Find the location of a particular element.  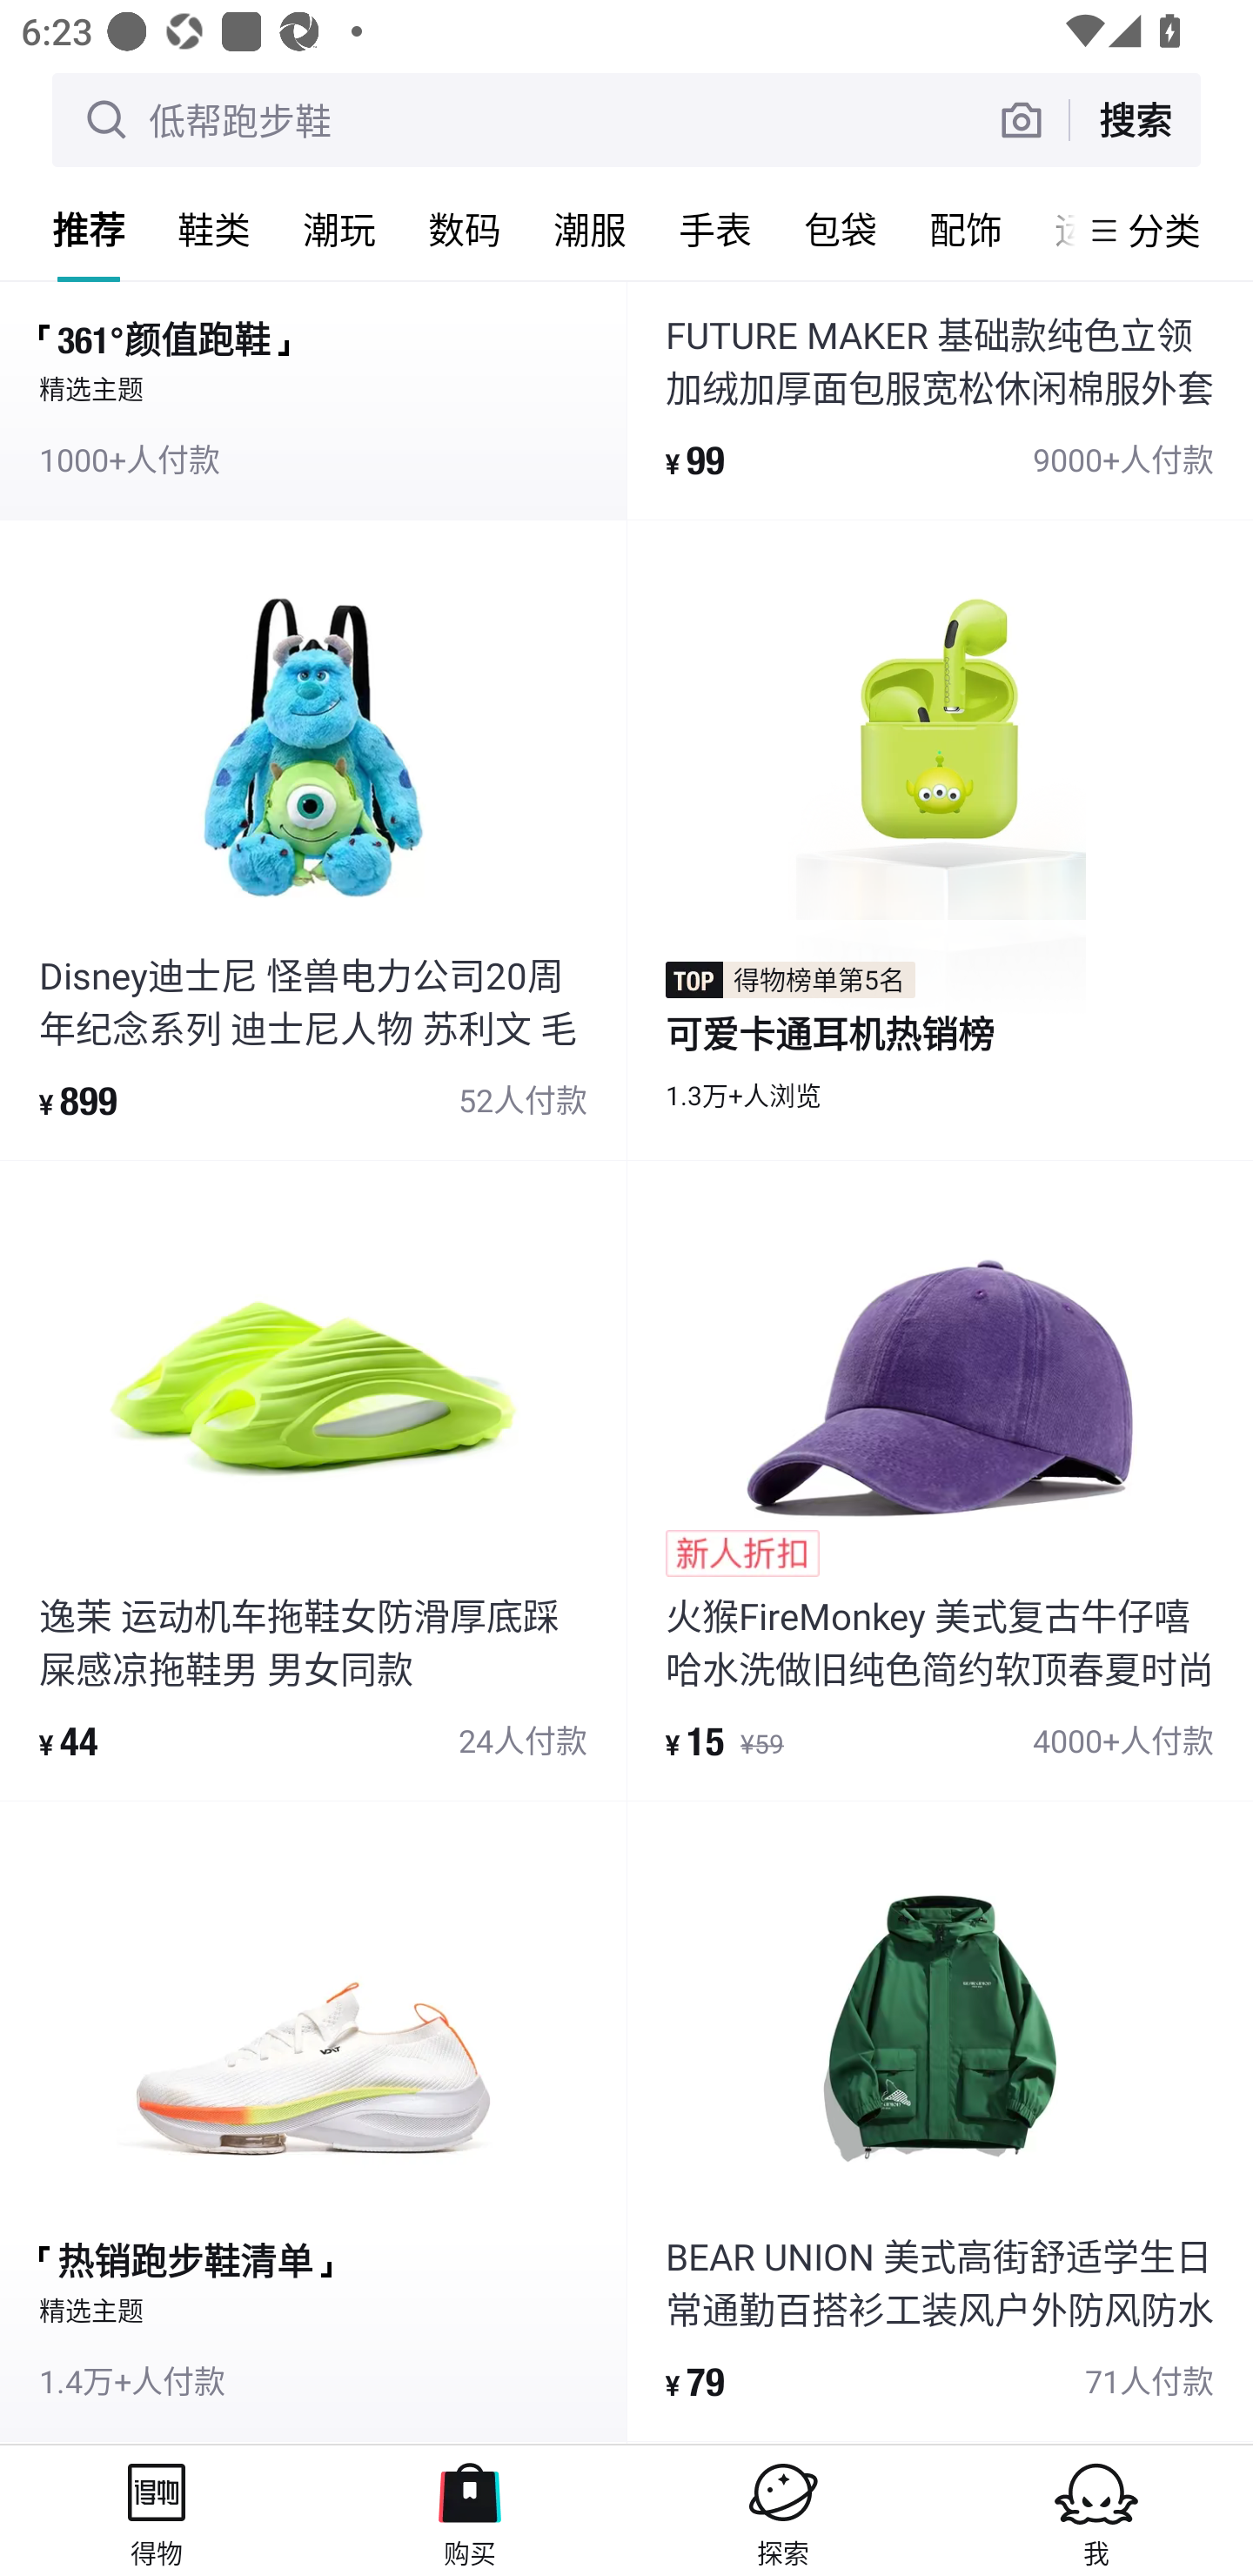

鞋类 is located at coordinates (214, 229).